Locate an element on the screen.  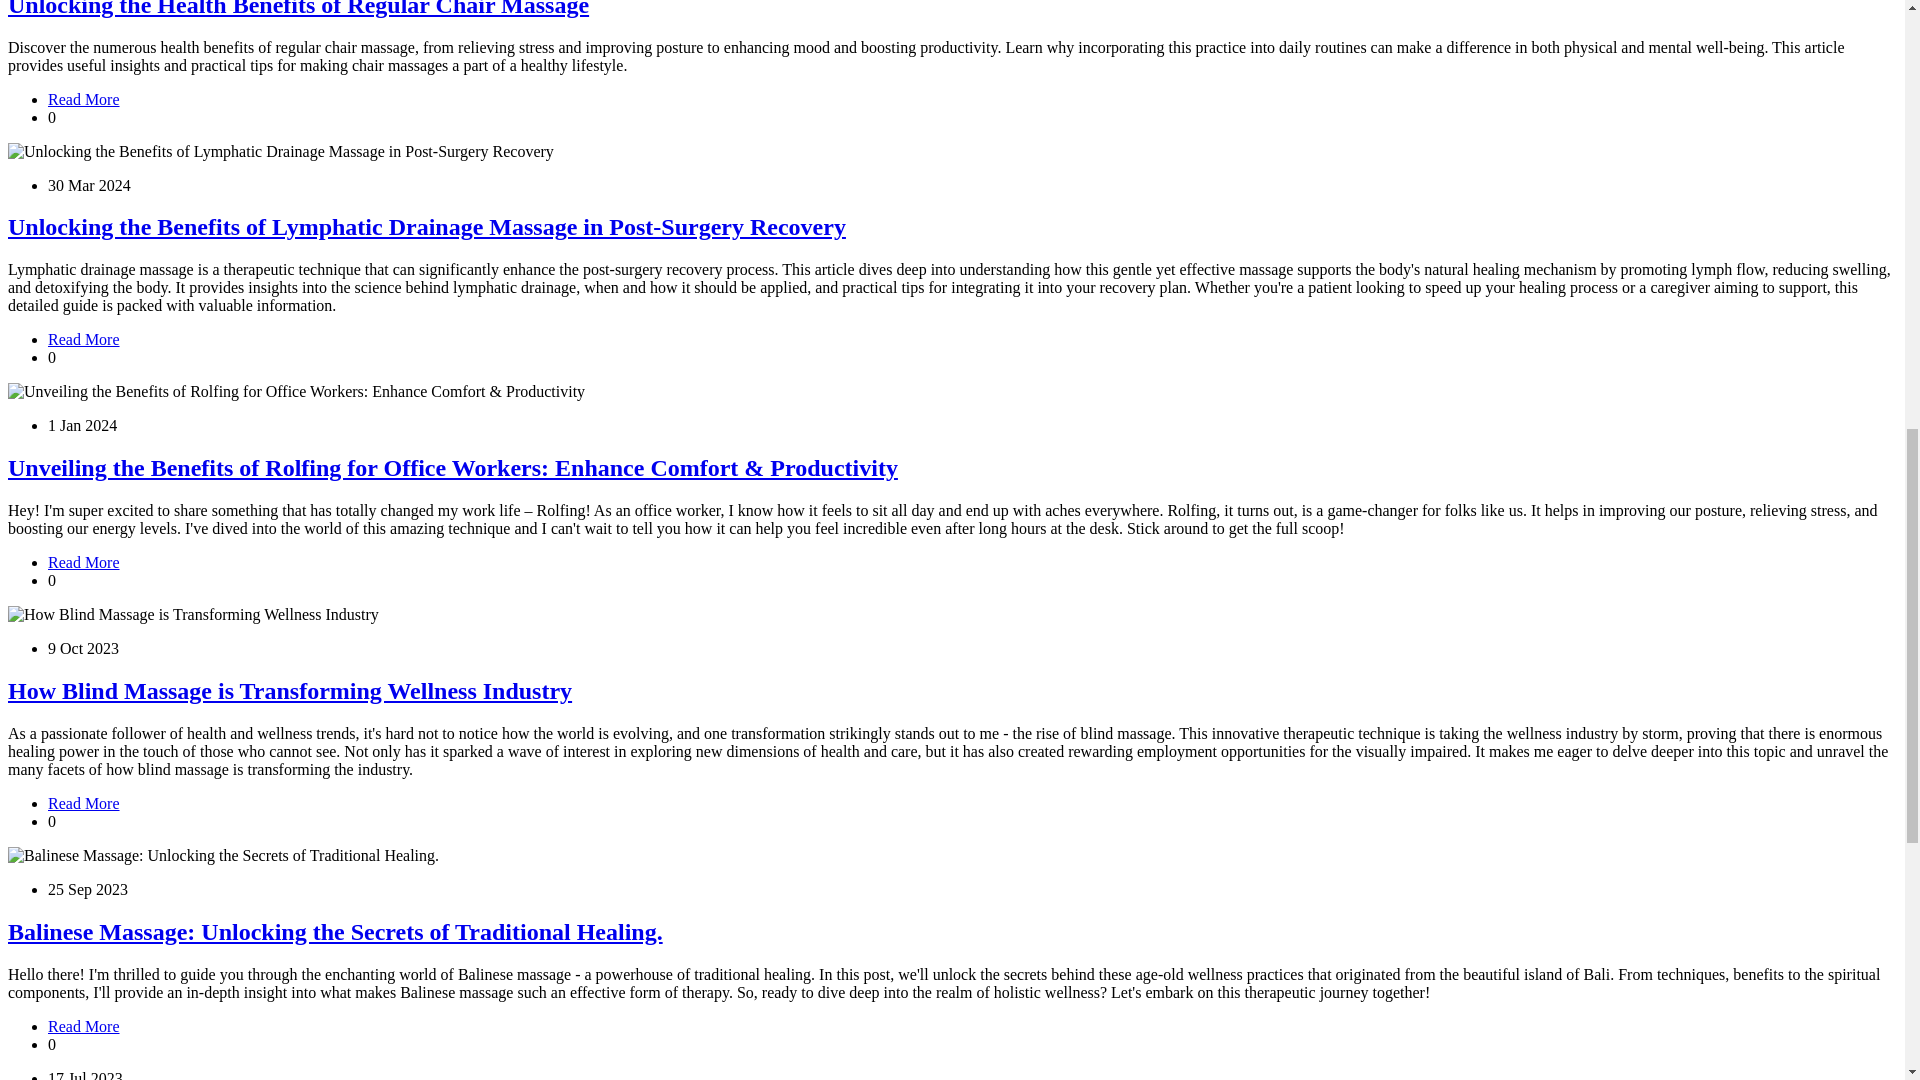
Read More is located at coordinates (84, 803).